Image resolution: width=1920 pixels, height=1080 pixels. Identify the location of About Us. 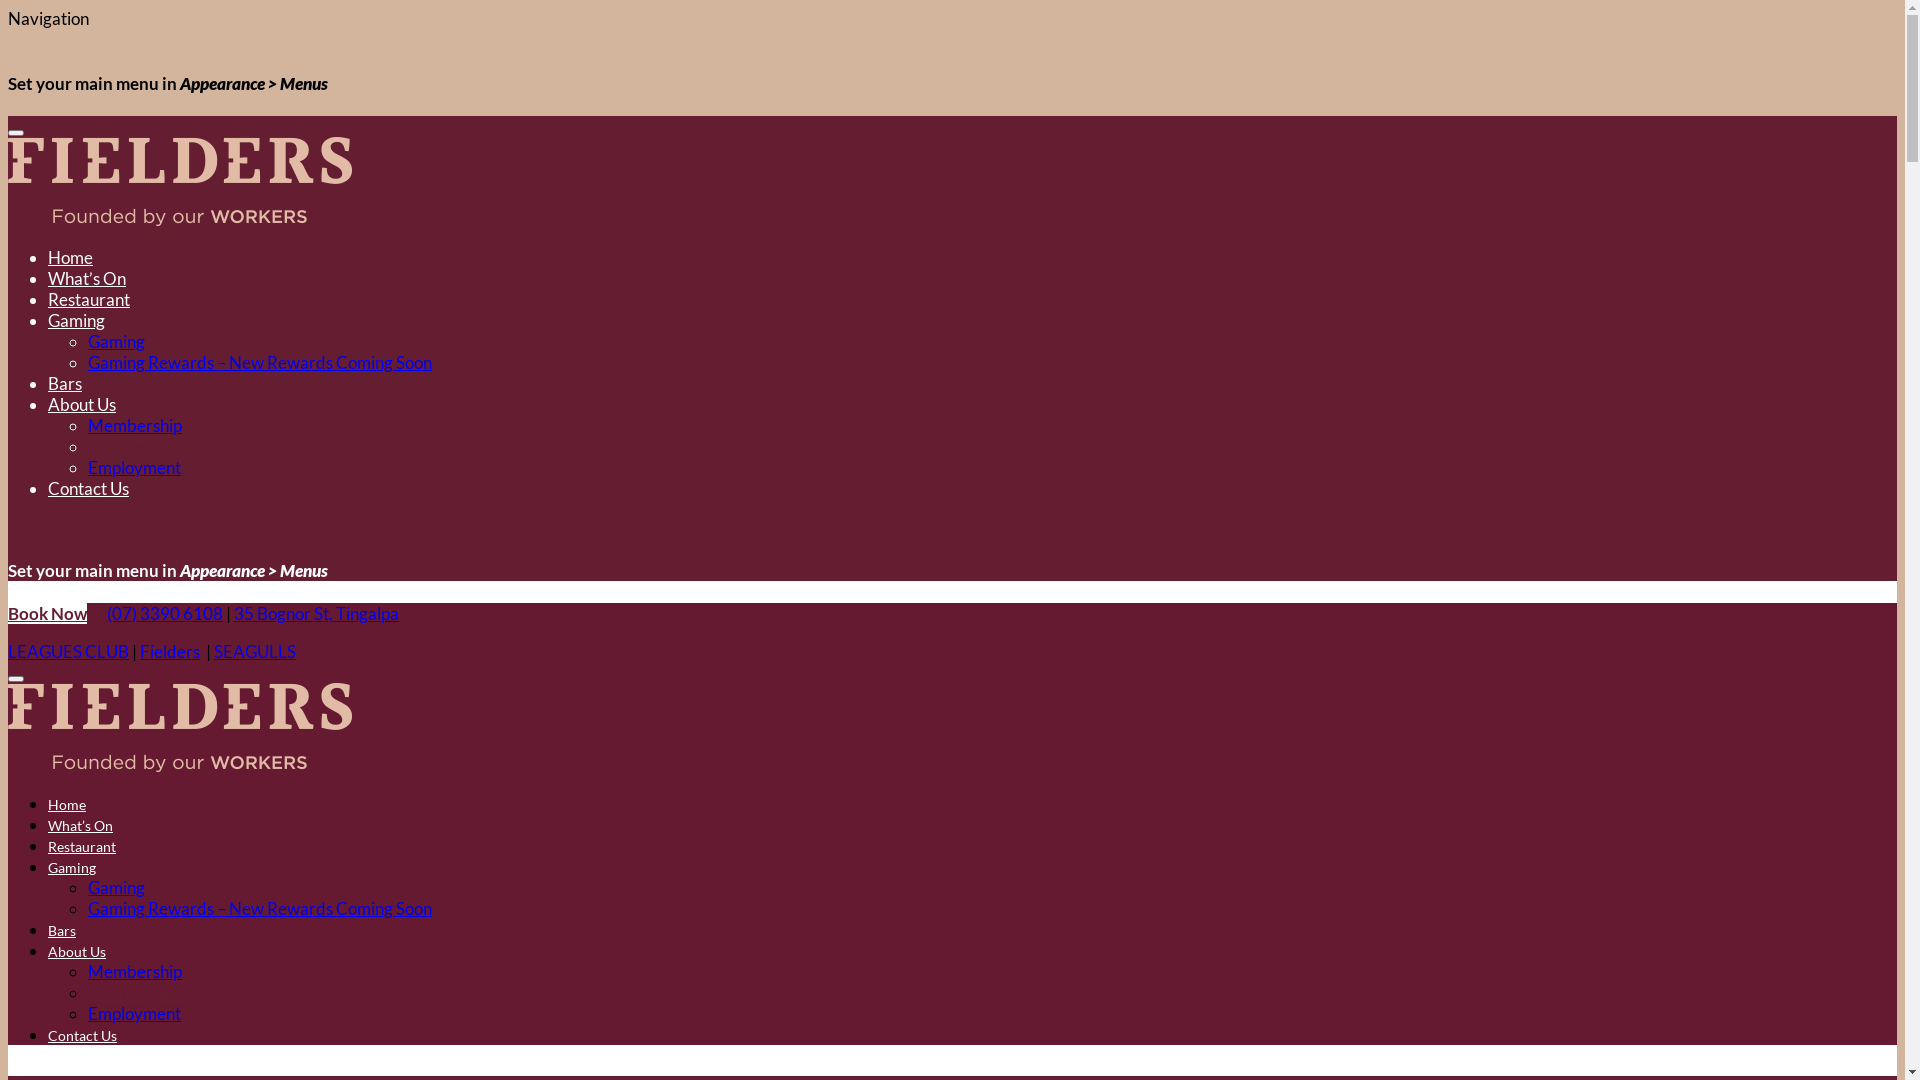
(82, 404).